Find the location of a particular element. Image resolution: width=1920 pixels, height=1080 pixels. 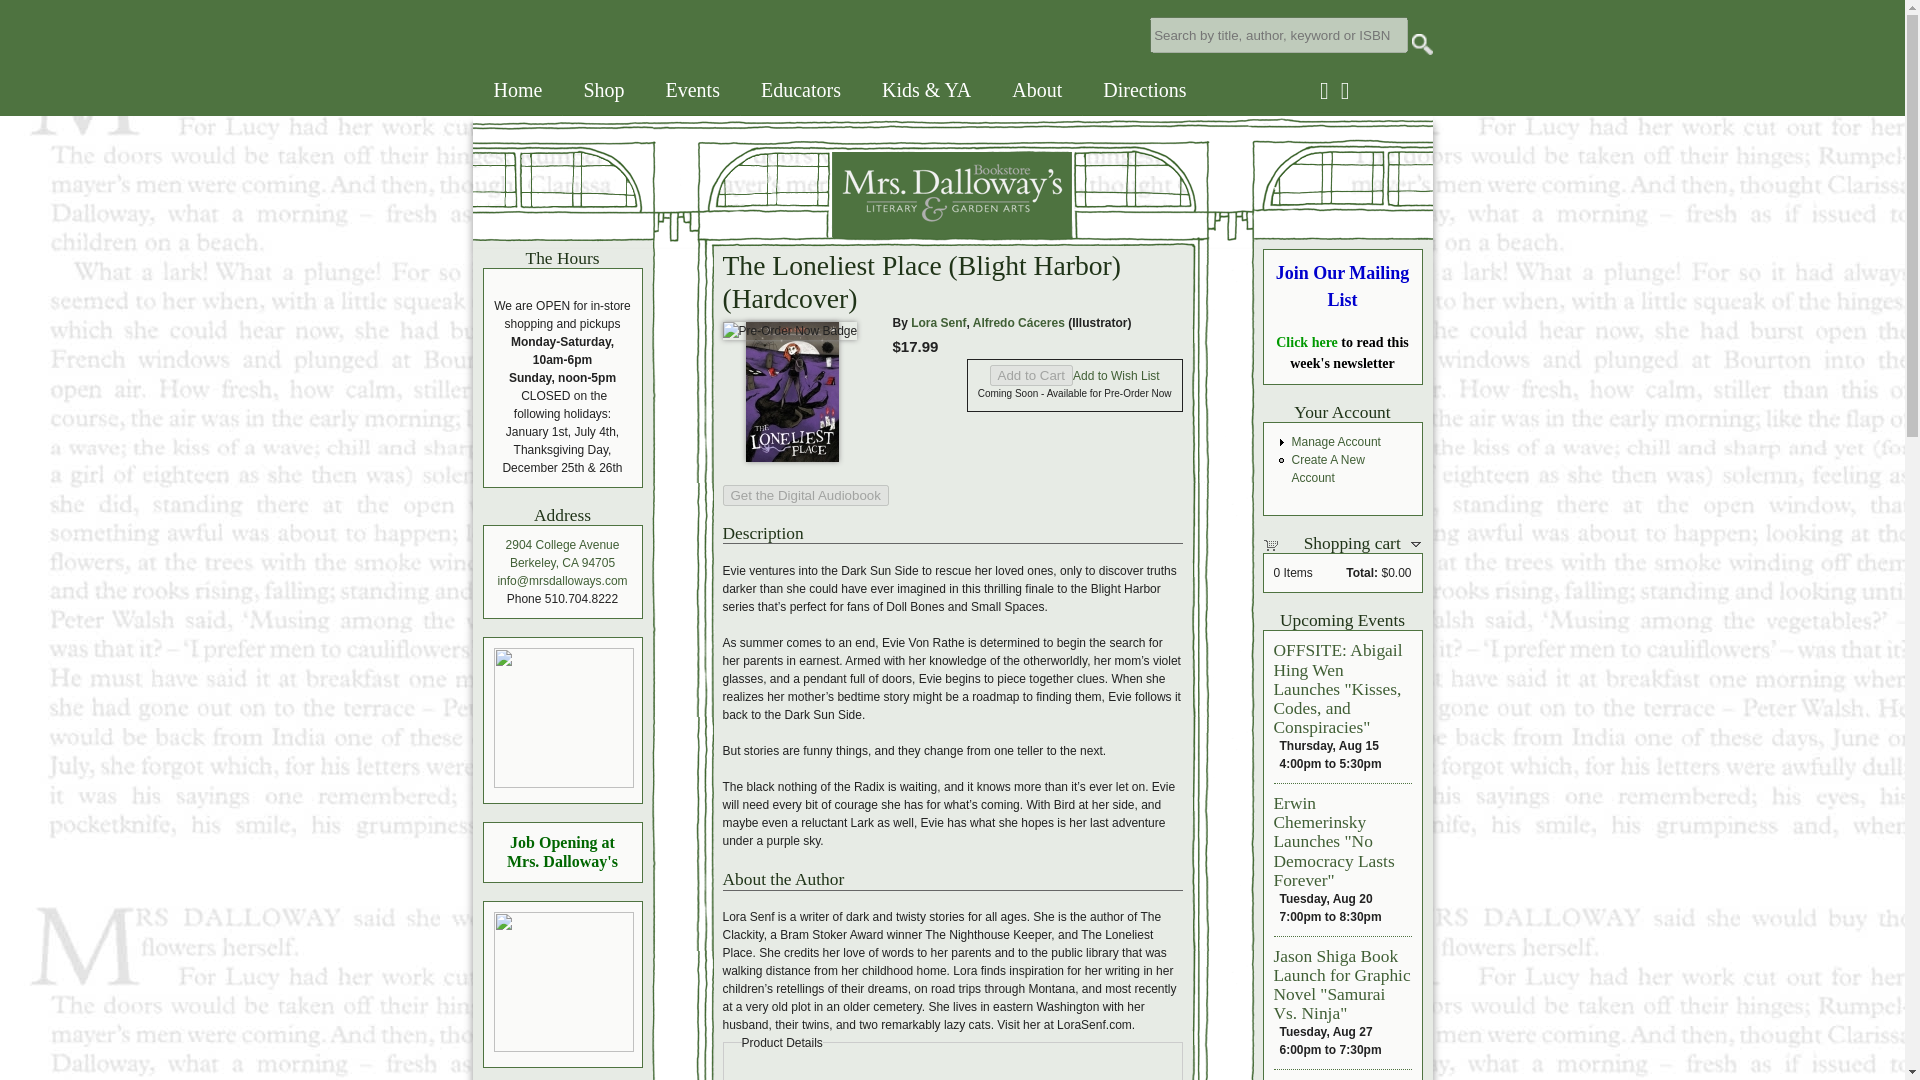

Skip to navigation is located at coordinates (28, 0).